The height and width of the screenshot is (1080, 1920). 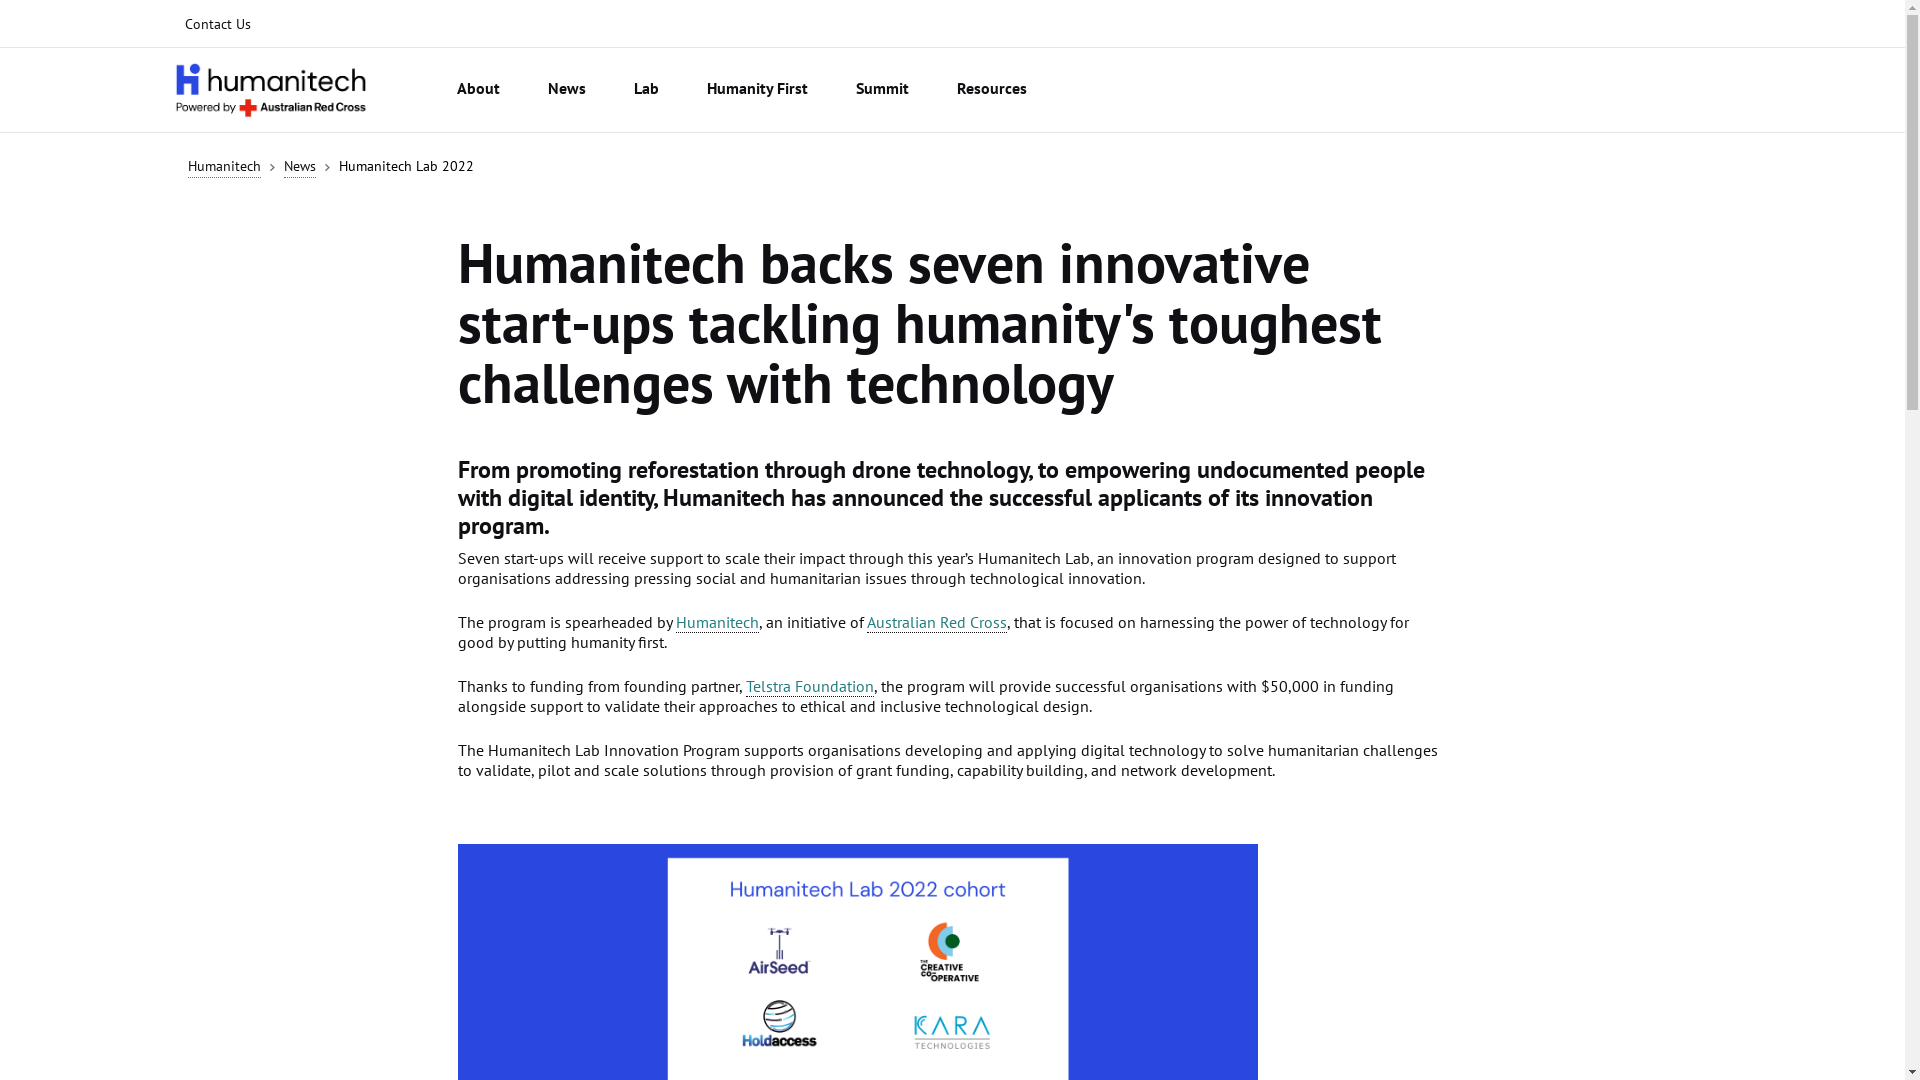 What do you see at coordinates (646, 90) in the screenshot?
I see `Lab` at bounding box center [646, 90].